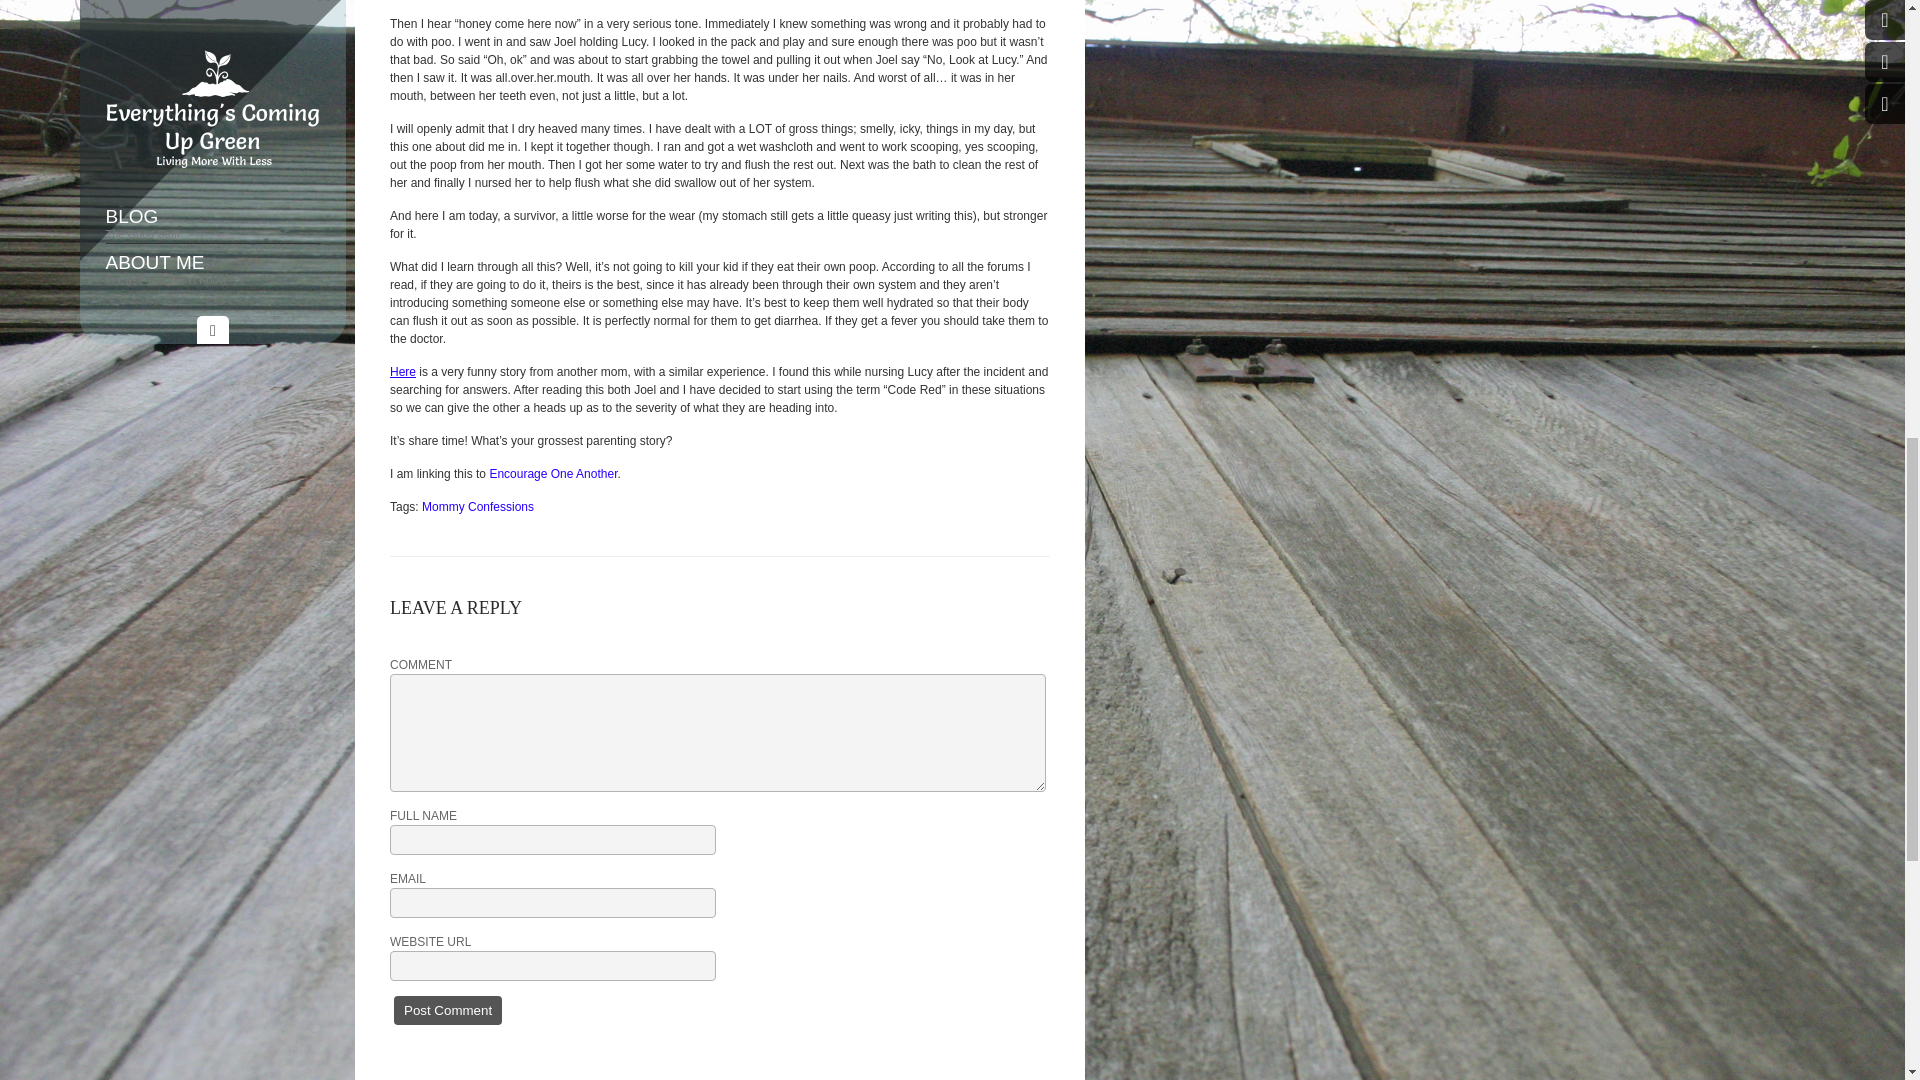  I want to click on Here, so click(402, 372).